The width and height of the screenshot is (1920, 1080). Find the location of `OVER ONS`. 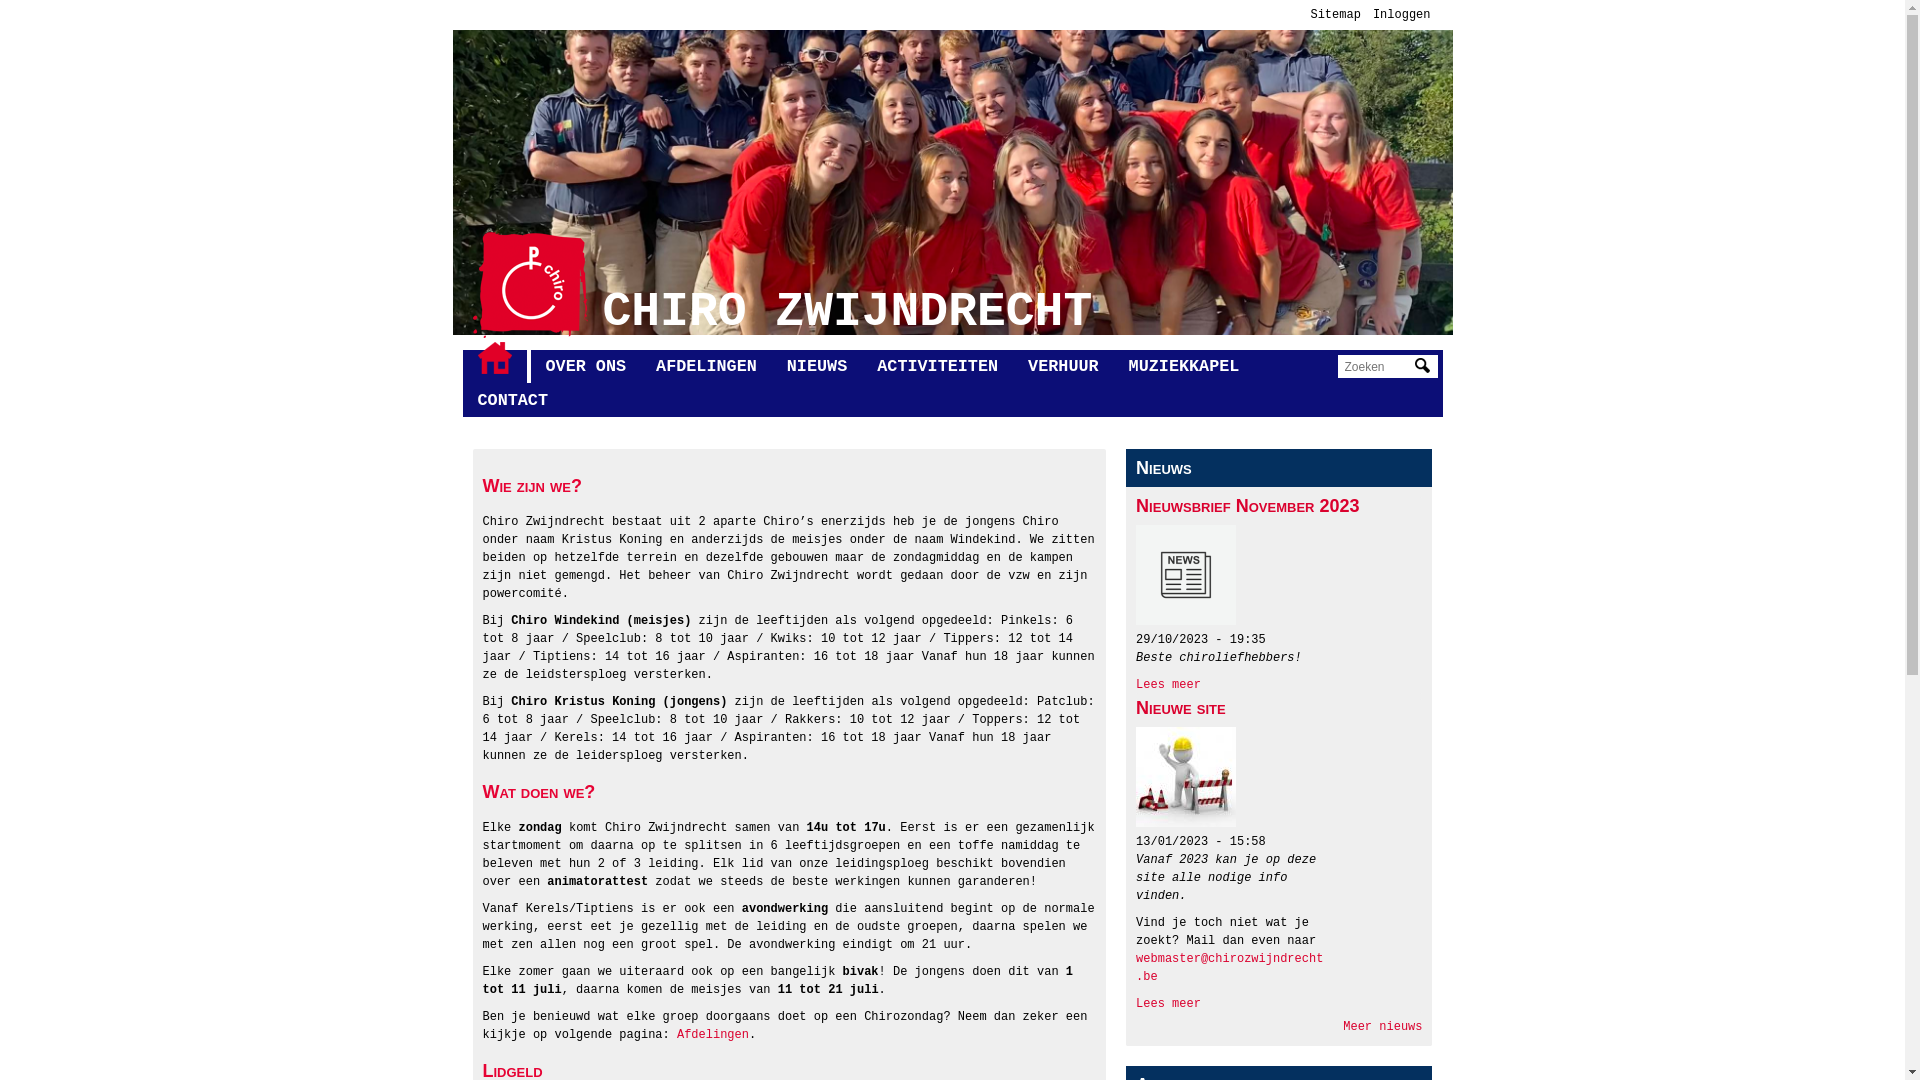

OVER ONS is located at coordinates (586, 367).